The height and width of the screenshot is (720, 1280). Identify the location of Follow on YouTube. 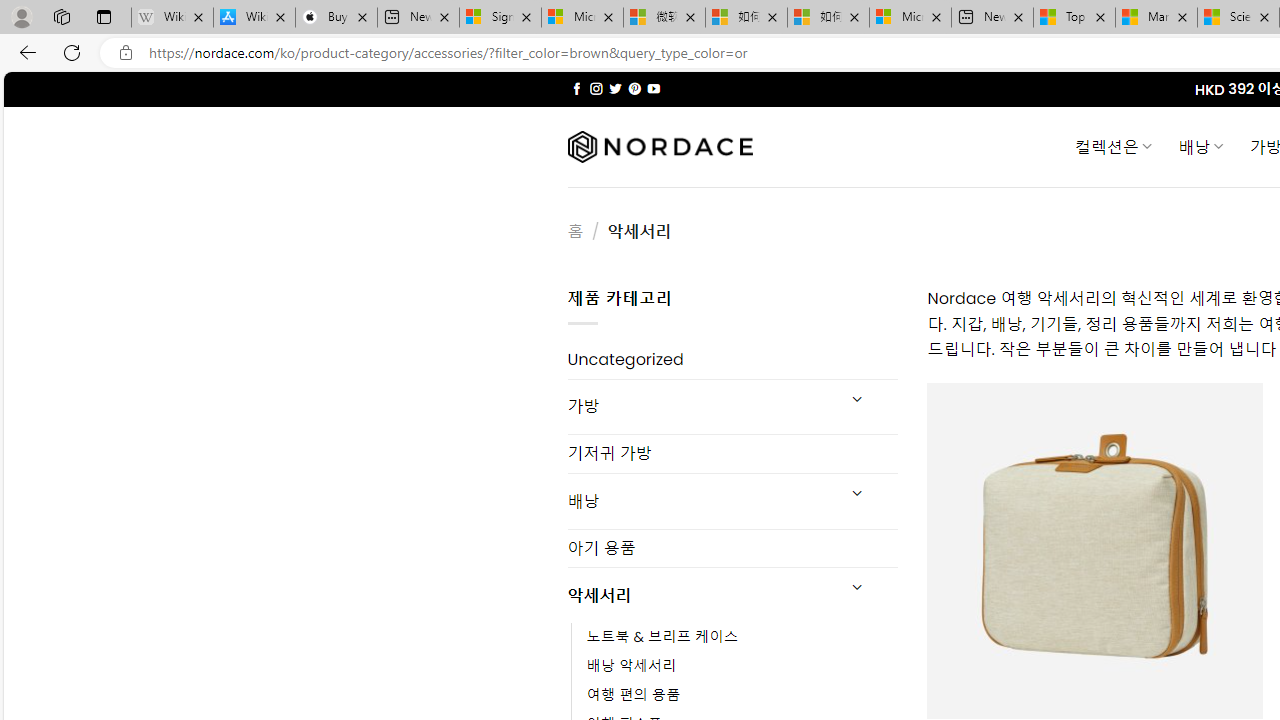
(653, 88).